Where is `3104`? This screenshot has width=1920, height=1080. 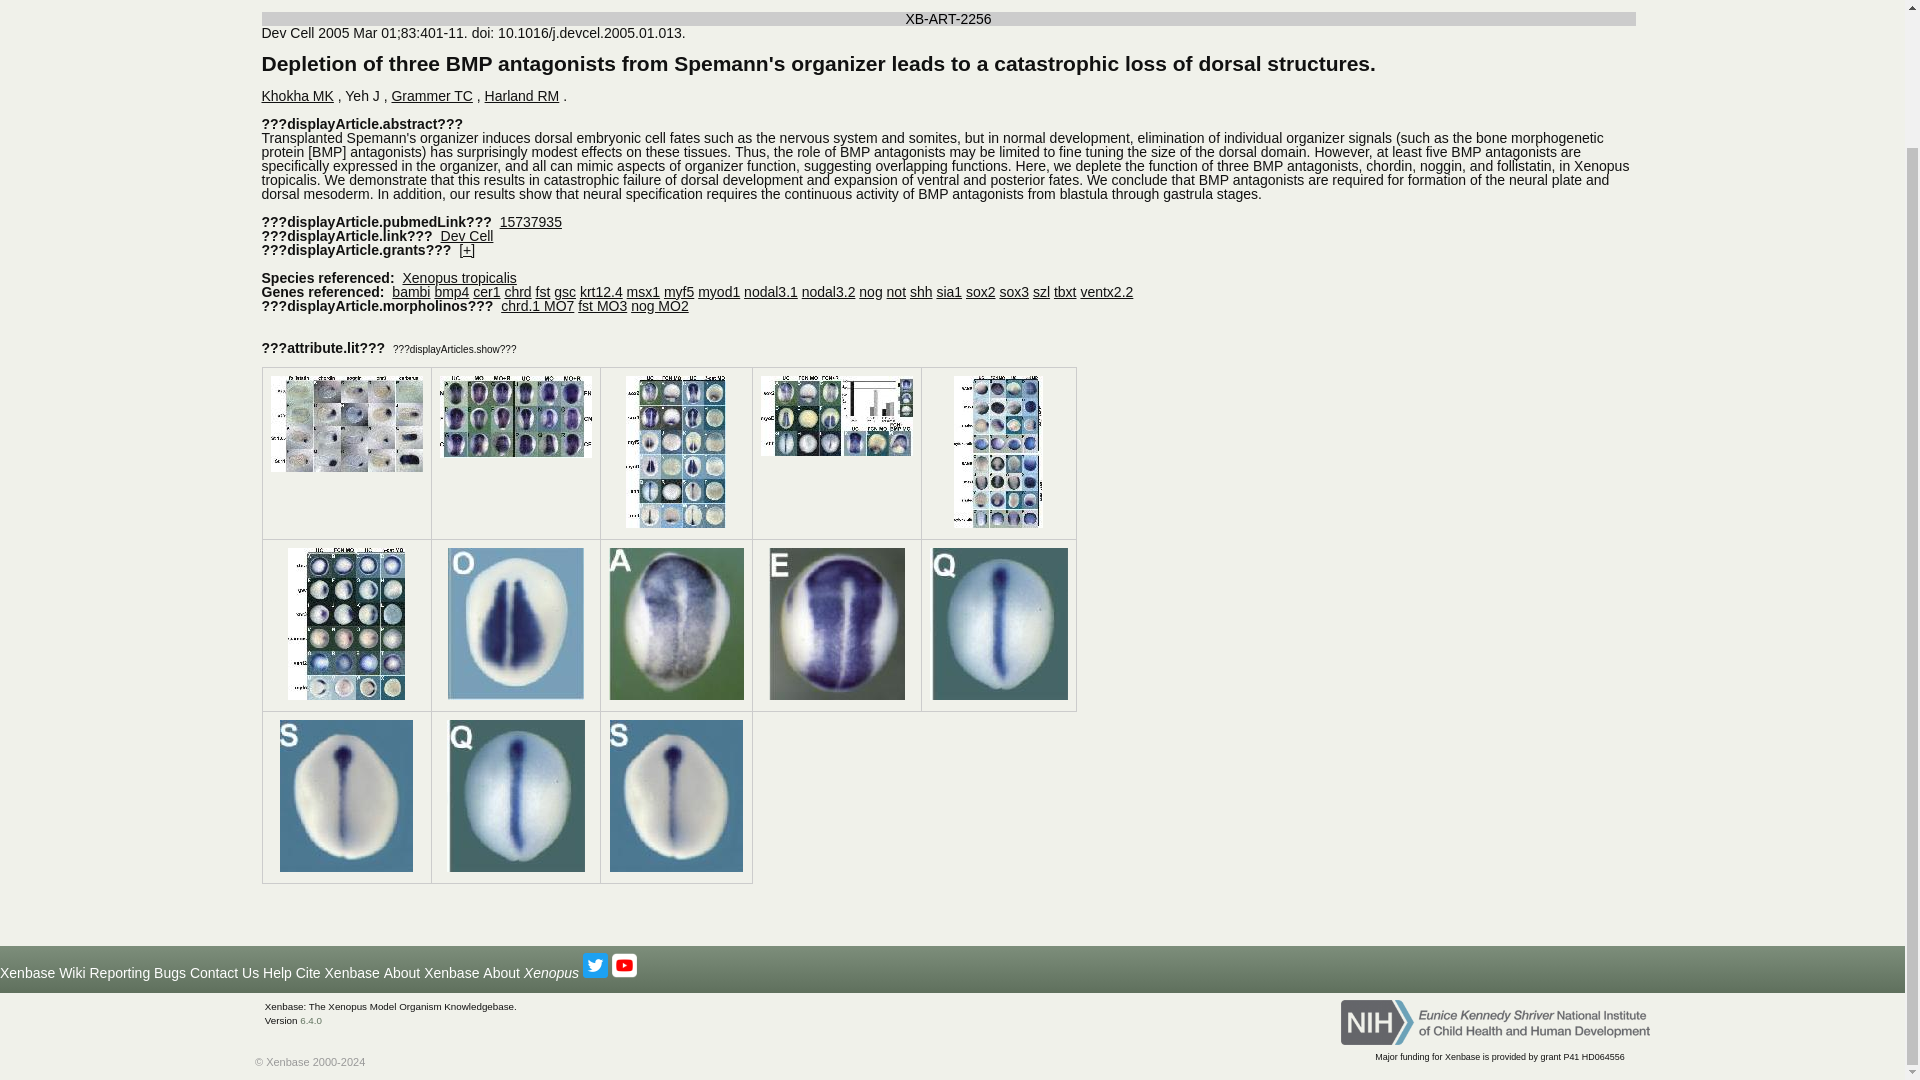
3104 is located at coordinates (346, 468).